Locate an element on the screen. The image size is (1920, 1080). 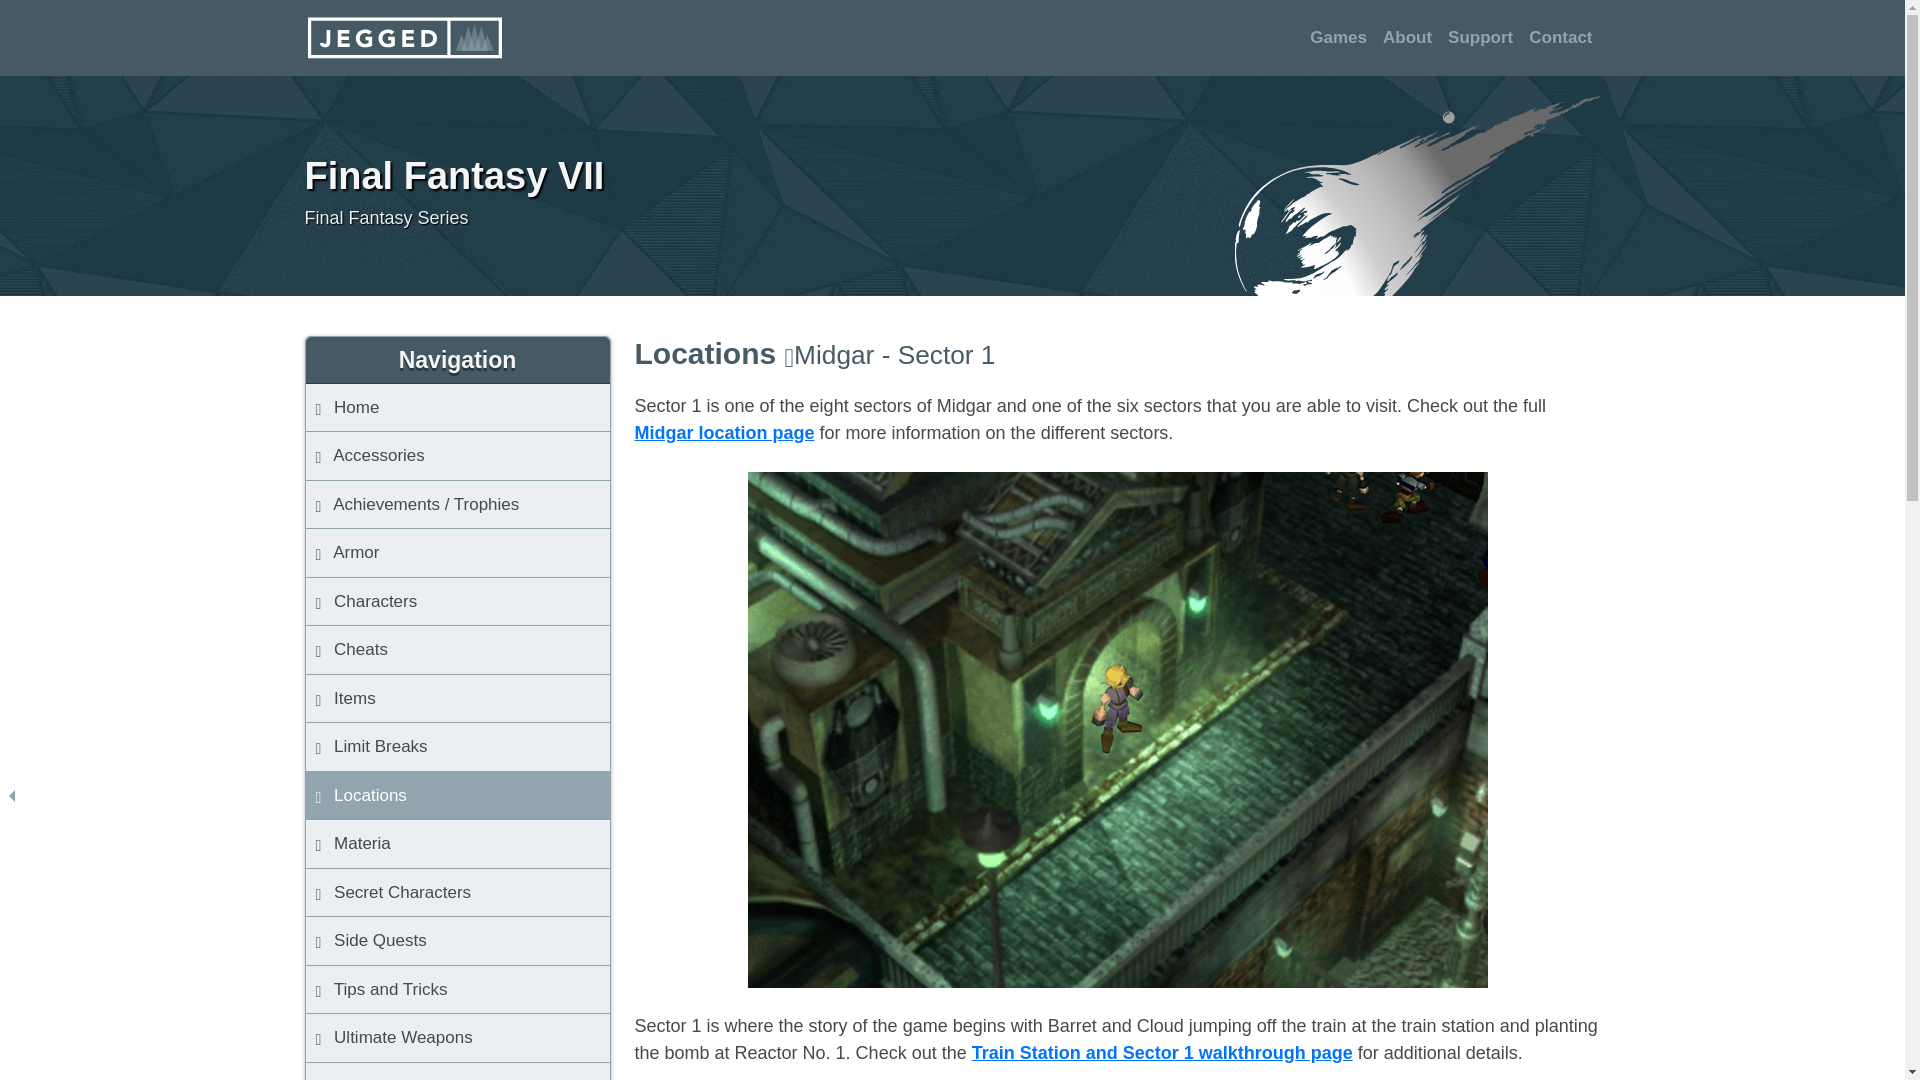
Side Quests is located at coordinates (458, 940).